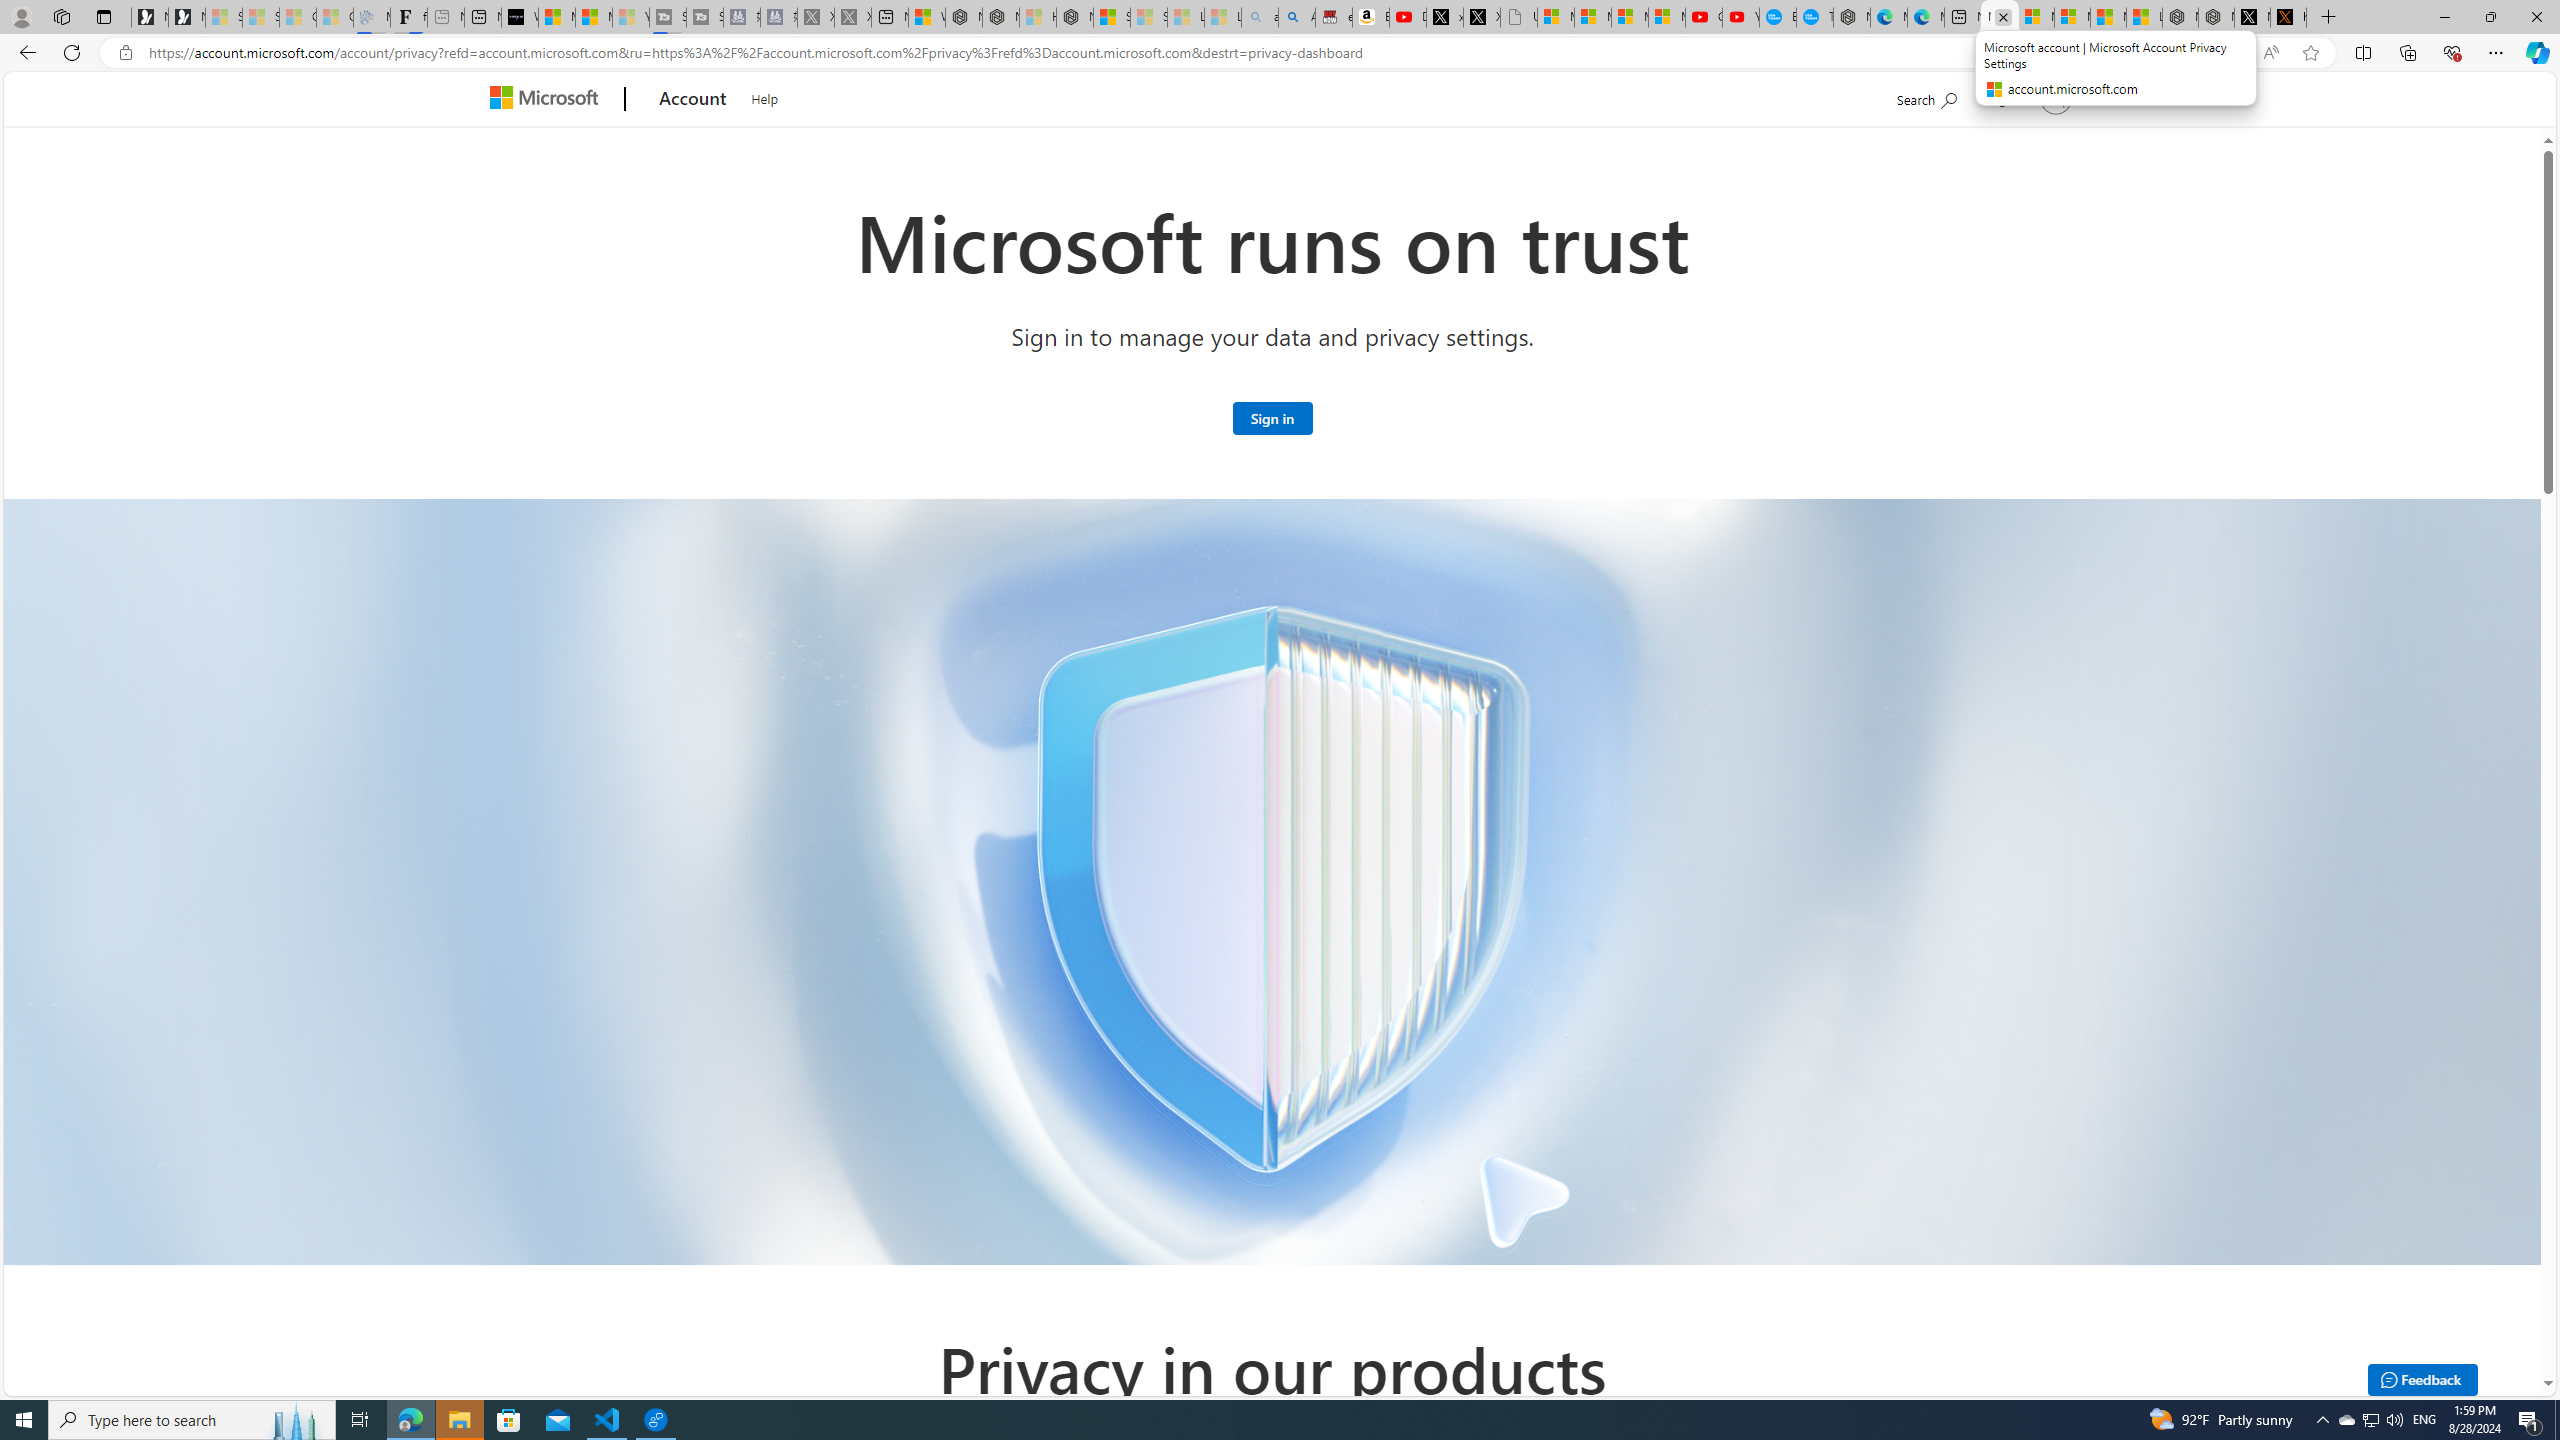  Describe the element at coordinates (520, 17) in the screenshot. I see `What's the best AI voice generator? - voice.ai` at that location.